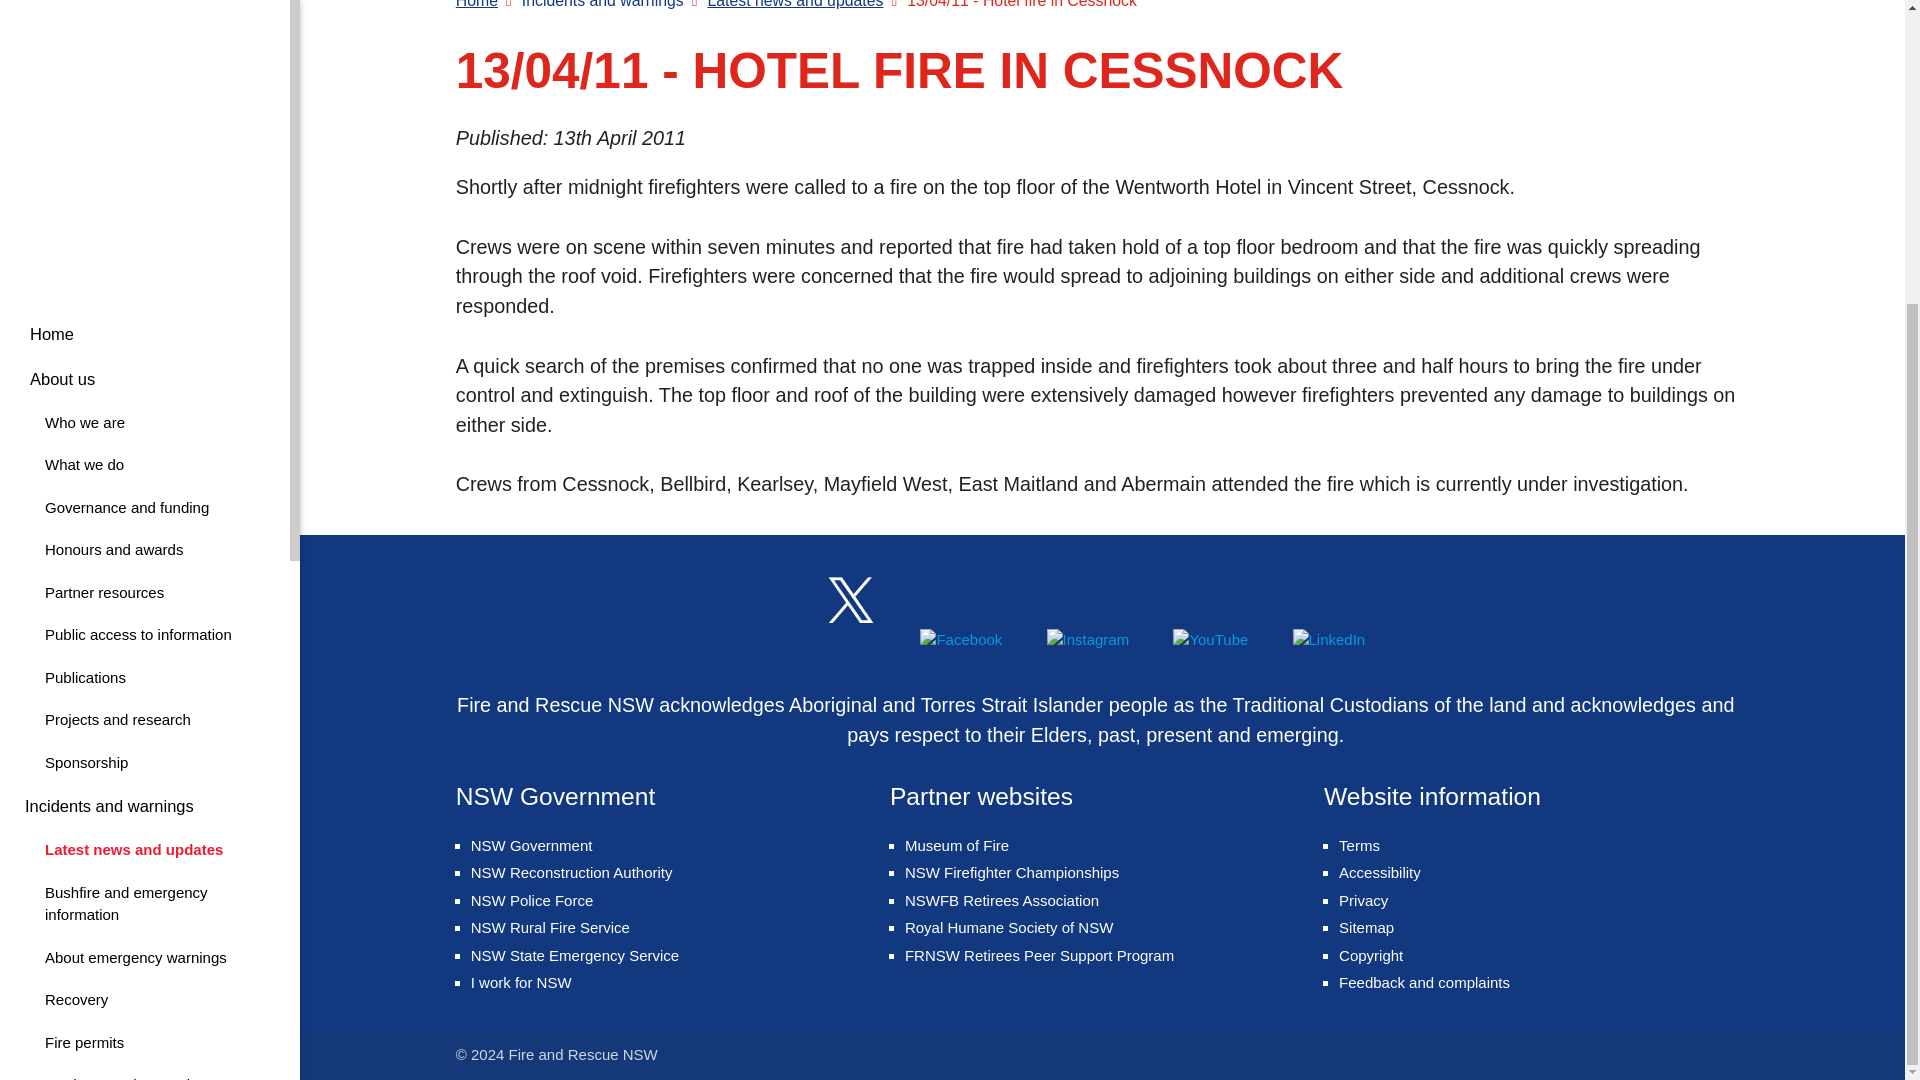  Describe the element at coordinates (144, 547) in the screenshot. I see `Permanent Firefighters` at that location.